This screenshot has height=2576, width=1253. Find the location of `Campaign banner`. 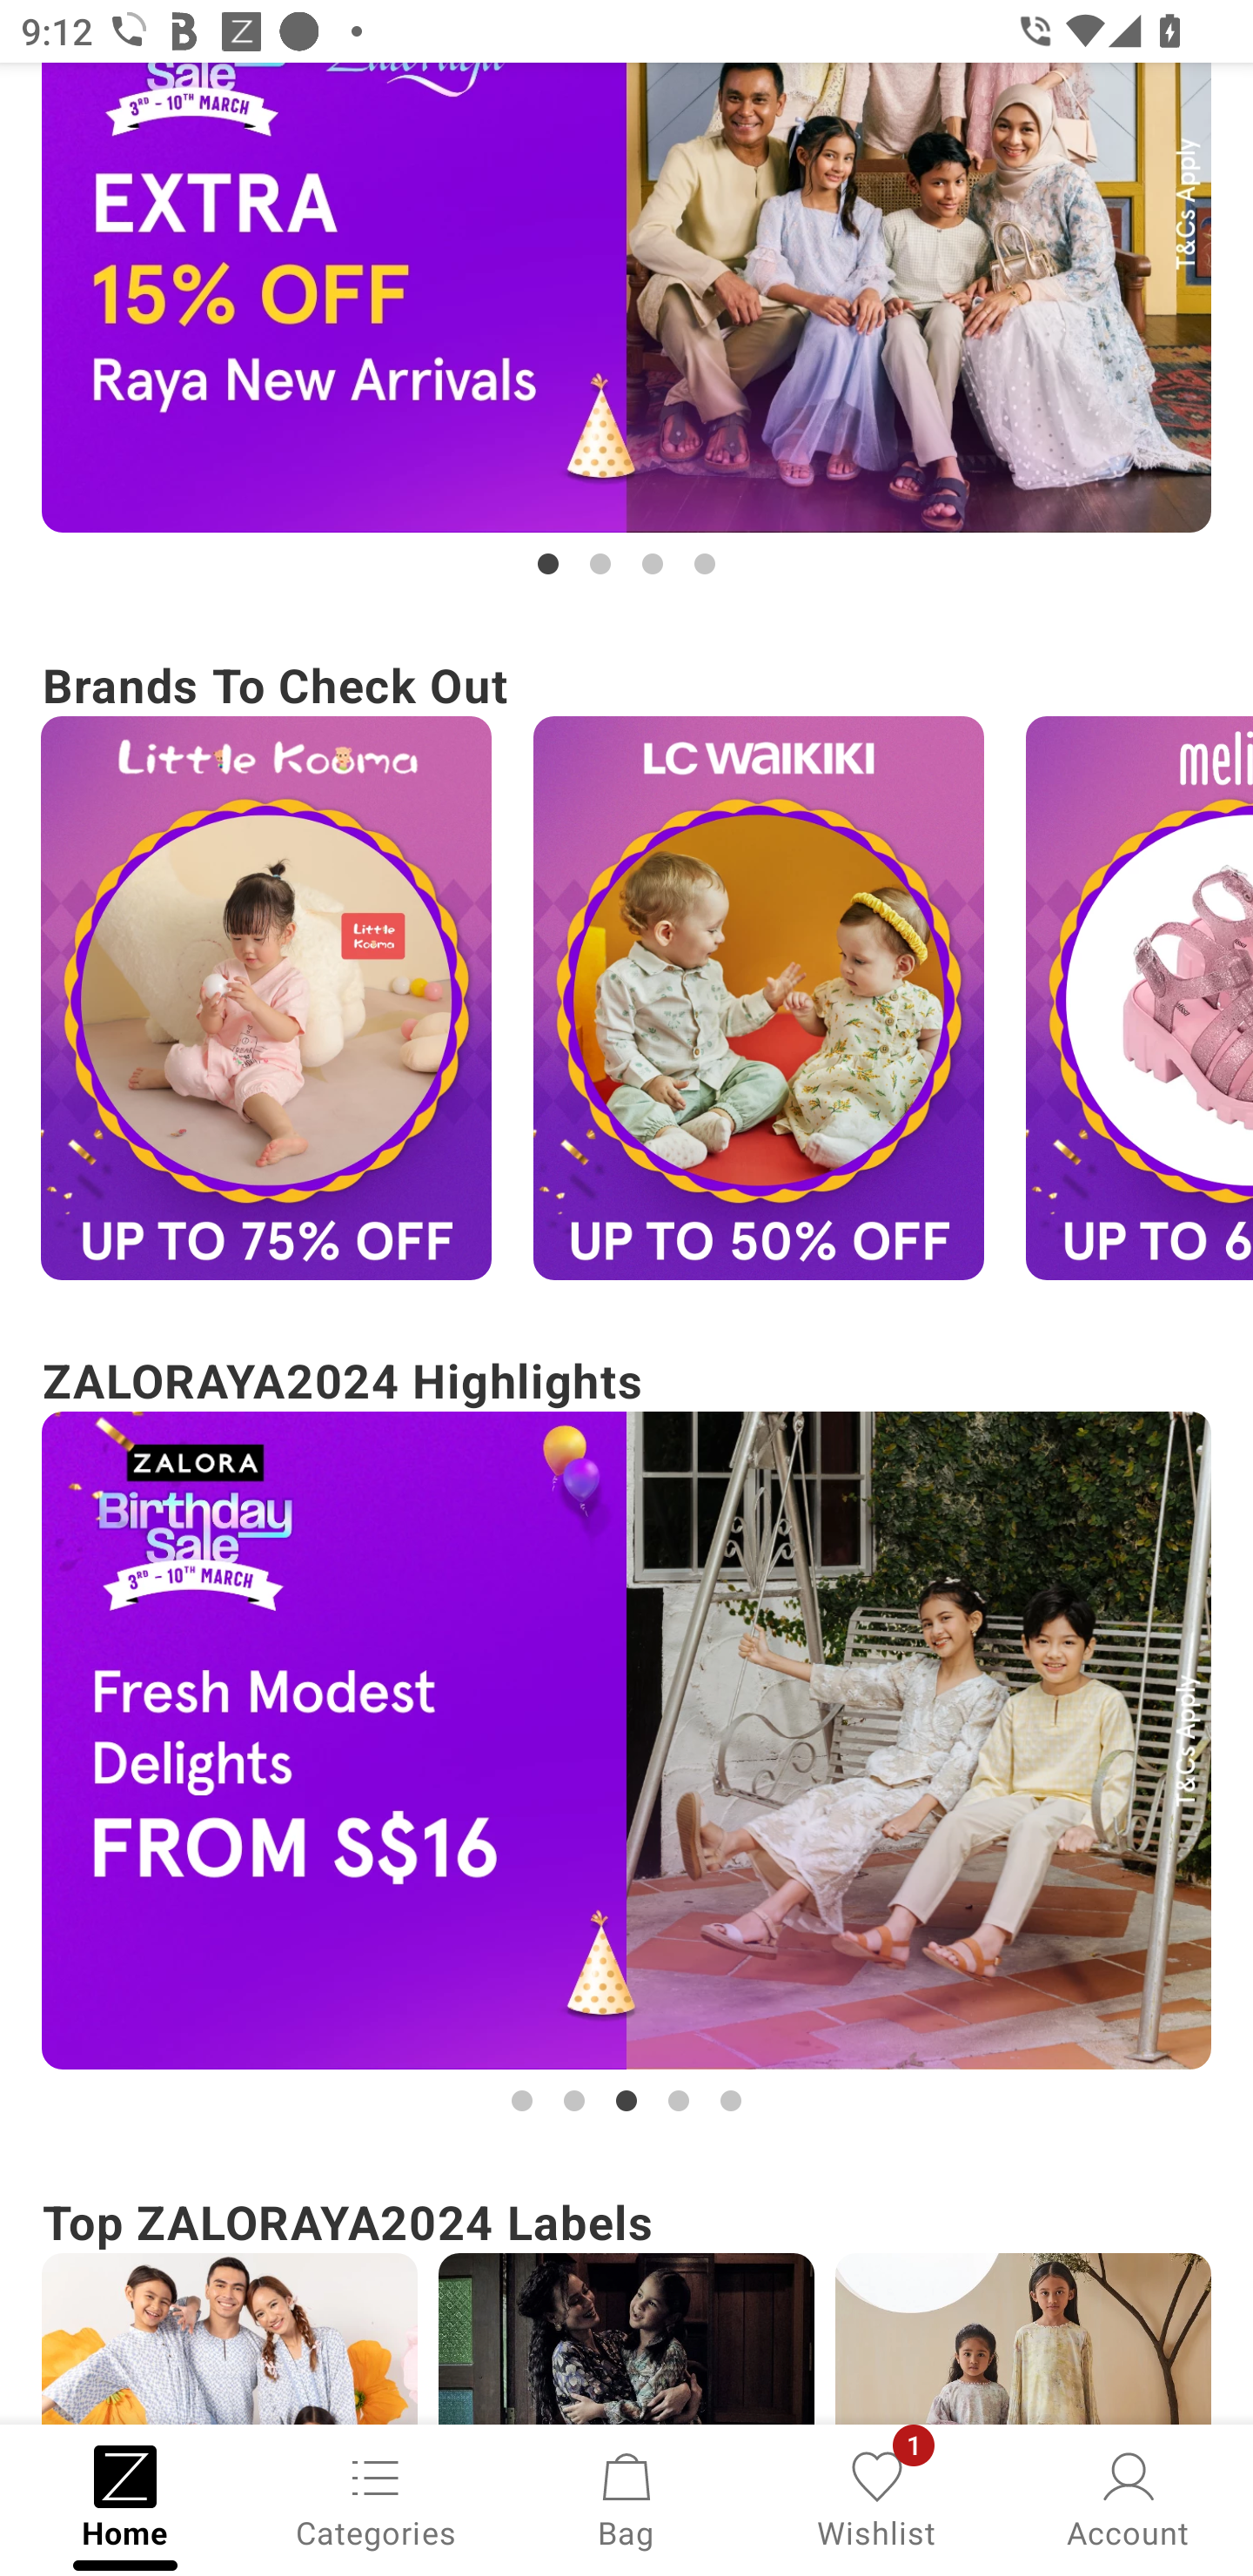

Campaign banner is located at coordinates (266, 997).